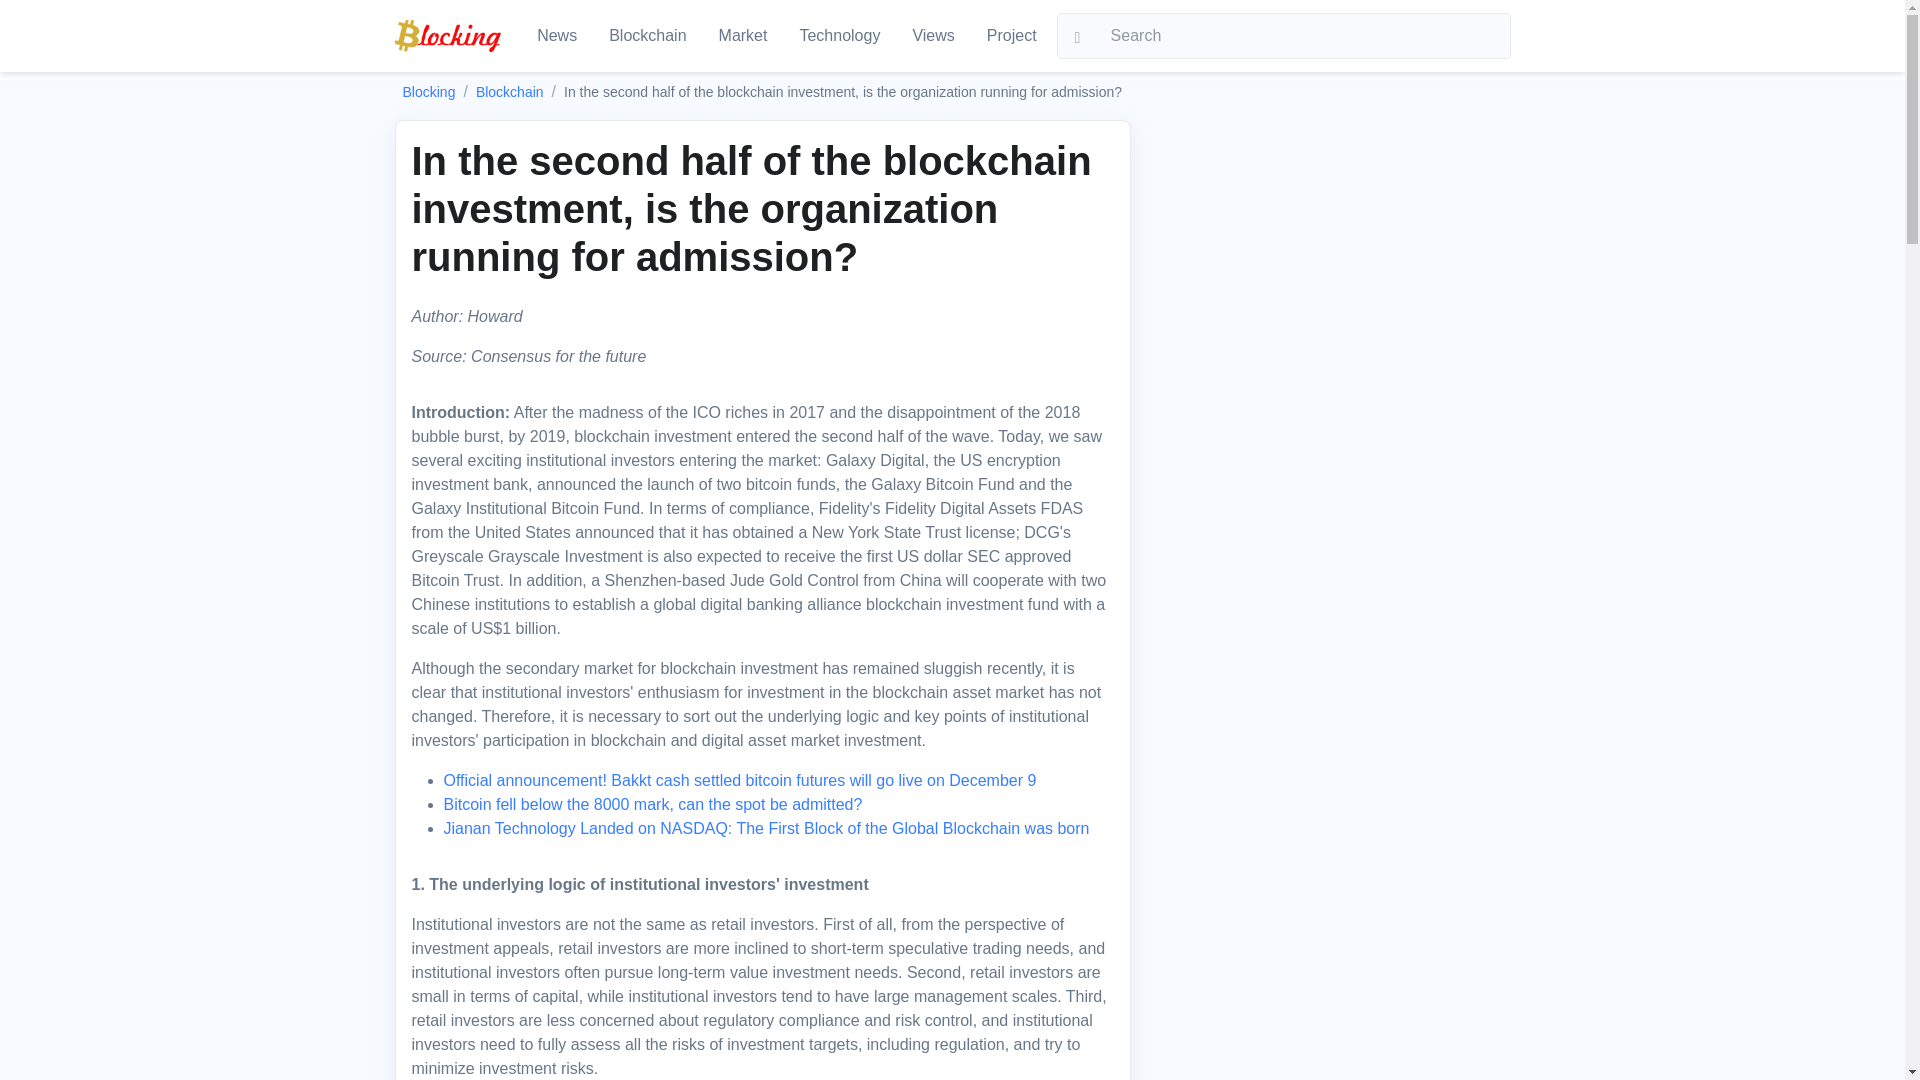  What do you see at coordinates (742, 35) in the screenshot?
I see `Market` at bounding box center [742, 35].